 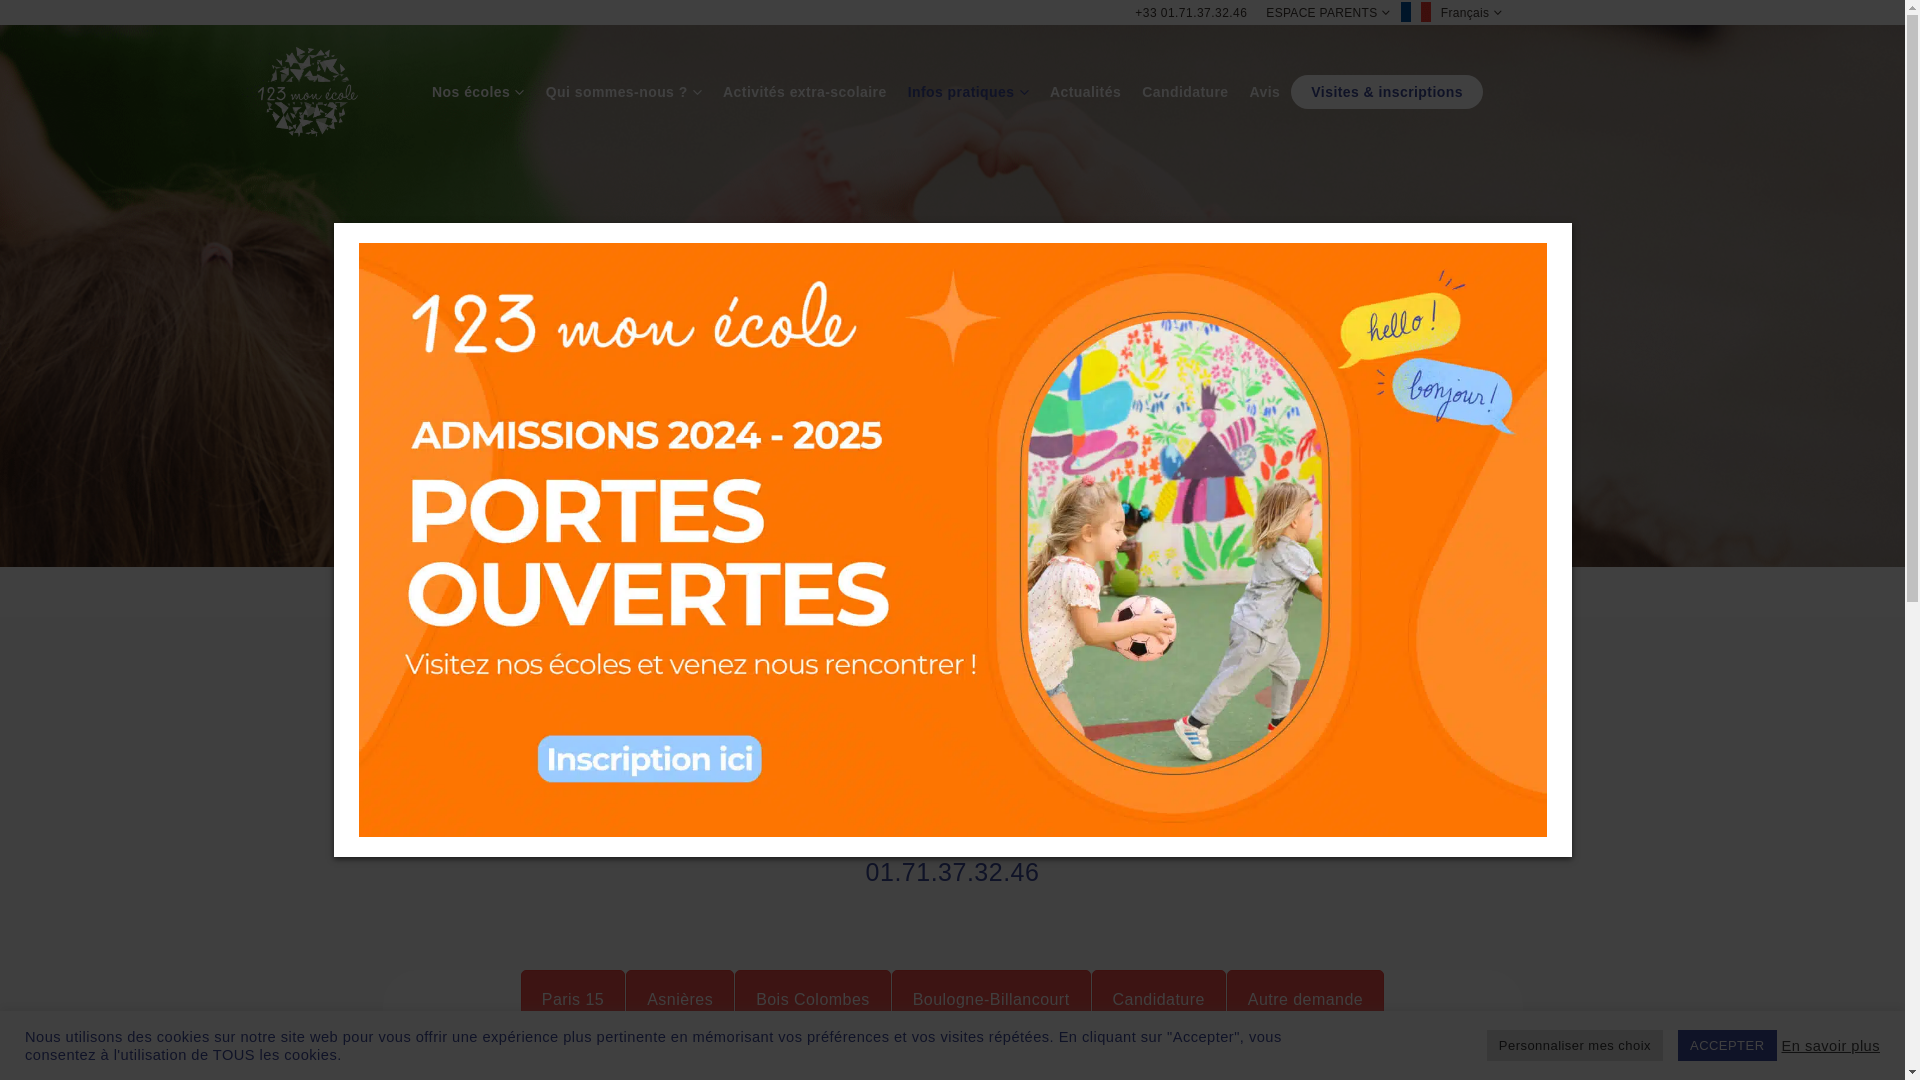 I want to click on Visites & inscriptions, so click(x=1387, y=92).